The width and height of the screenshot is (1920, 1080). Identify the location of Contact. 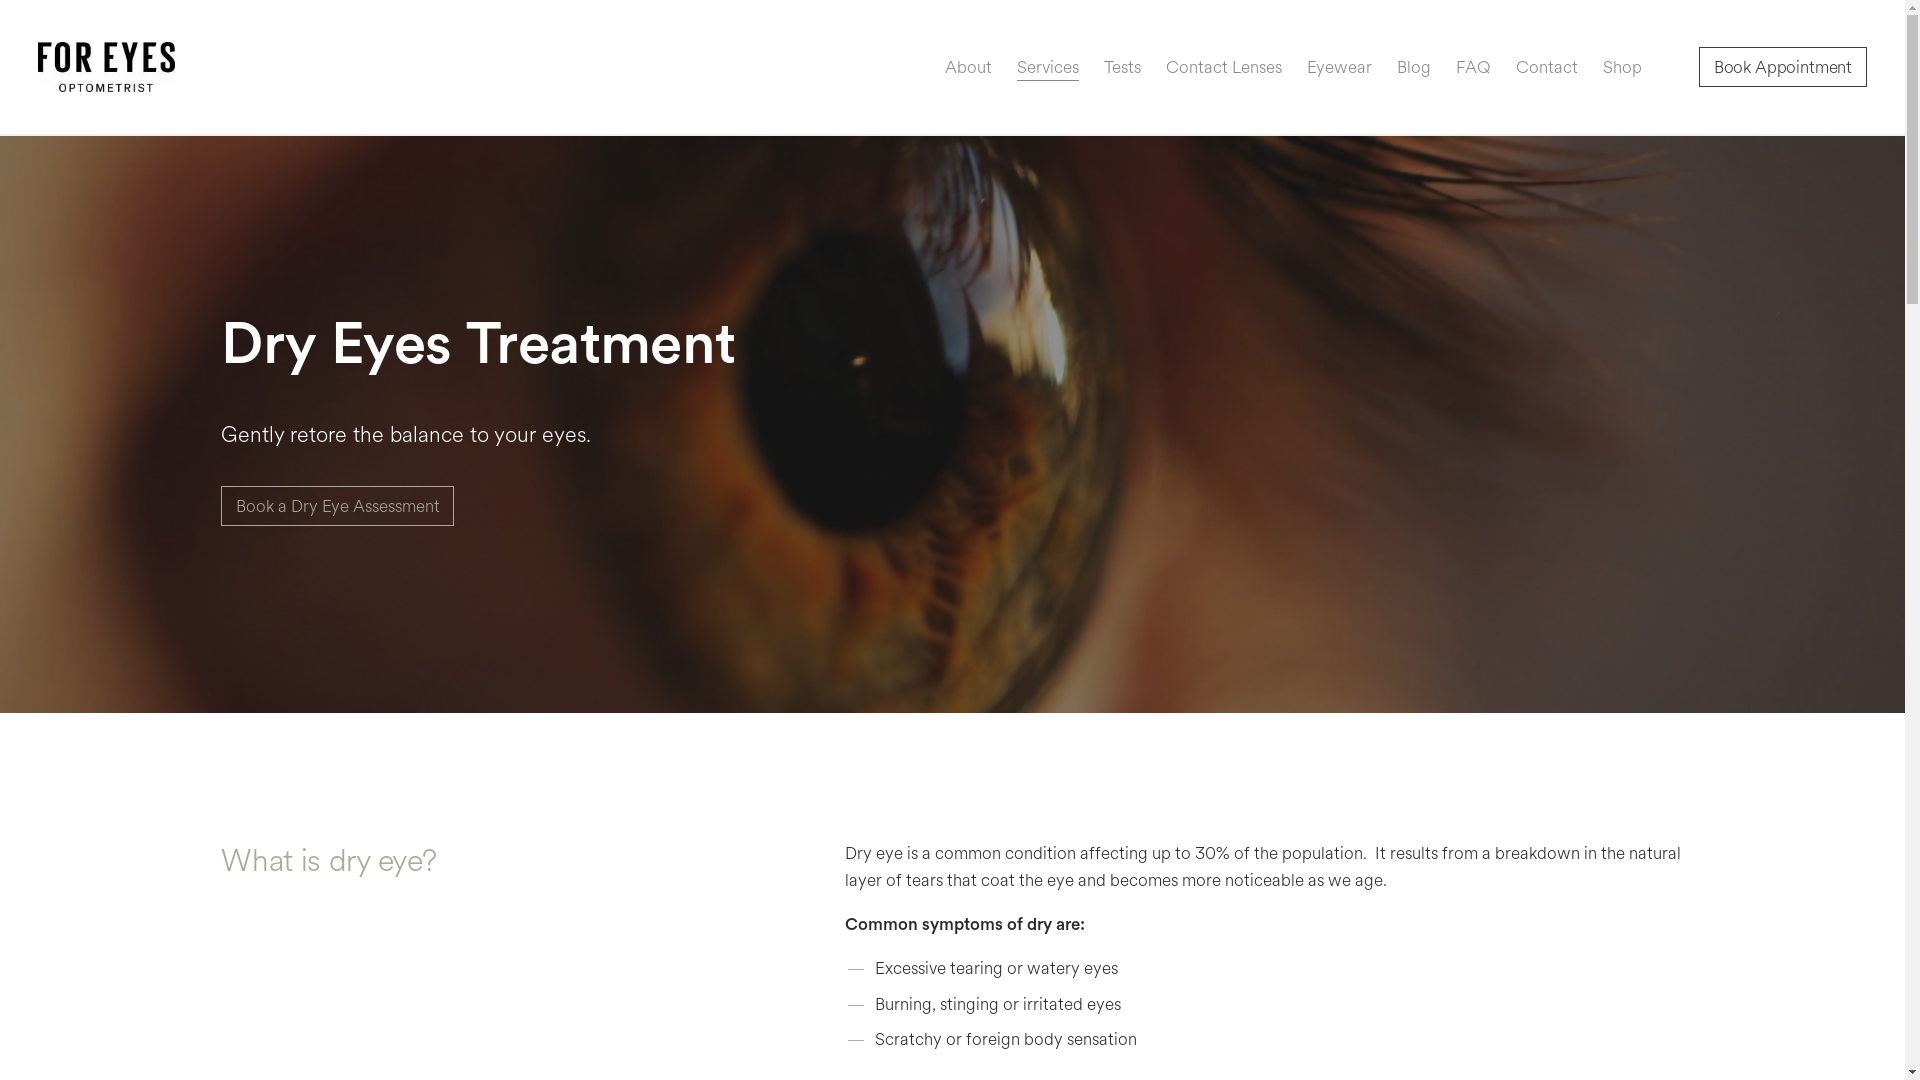
(1547, 68).